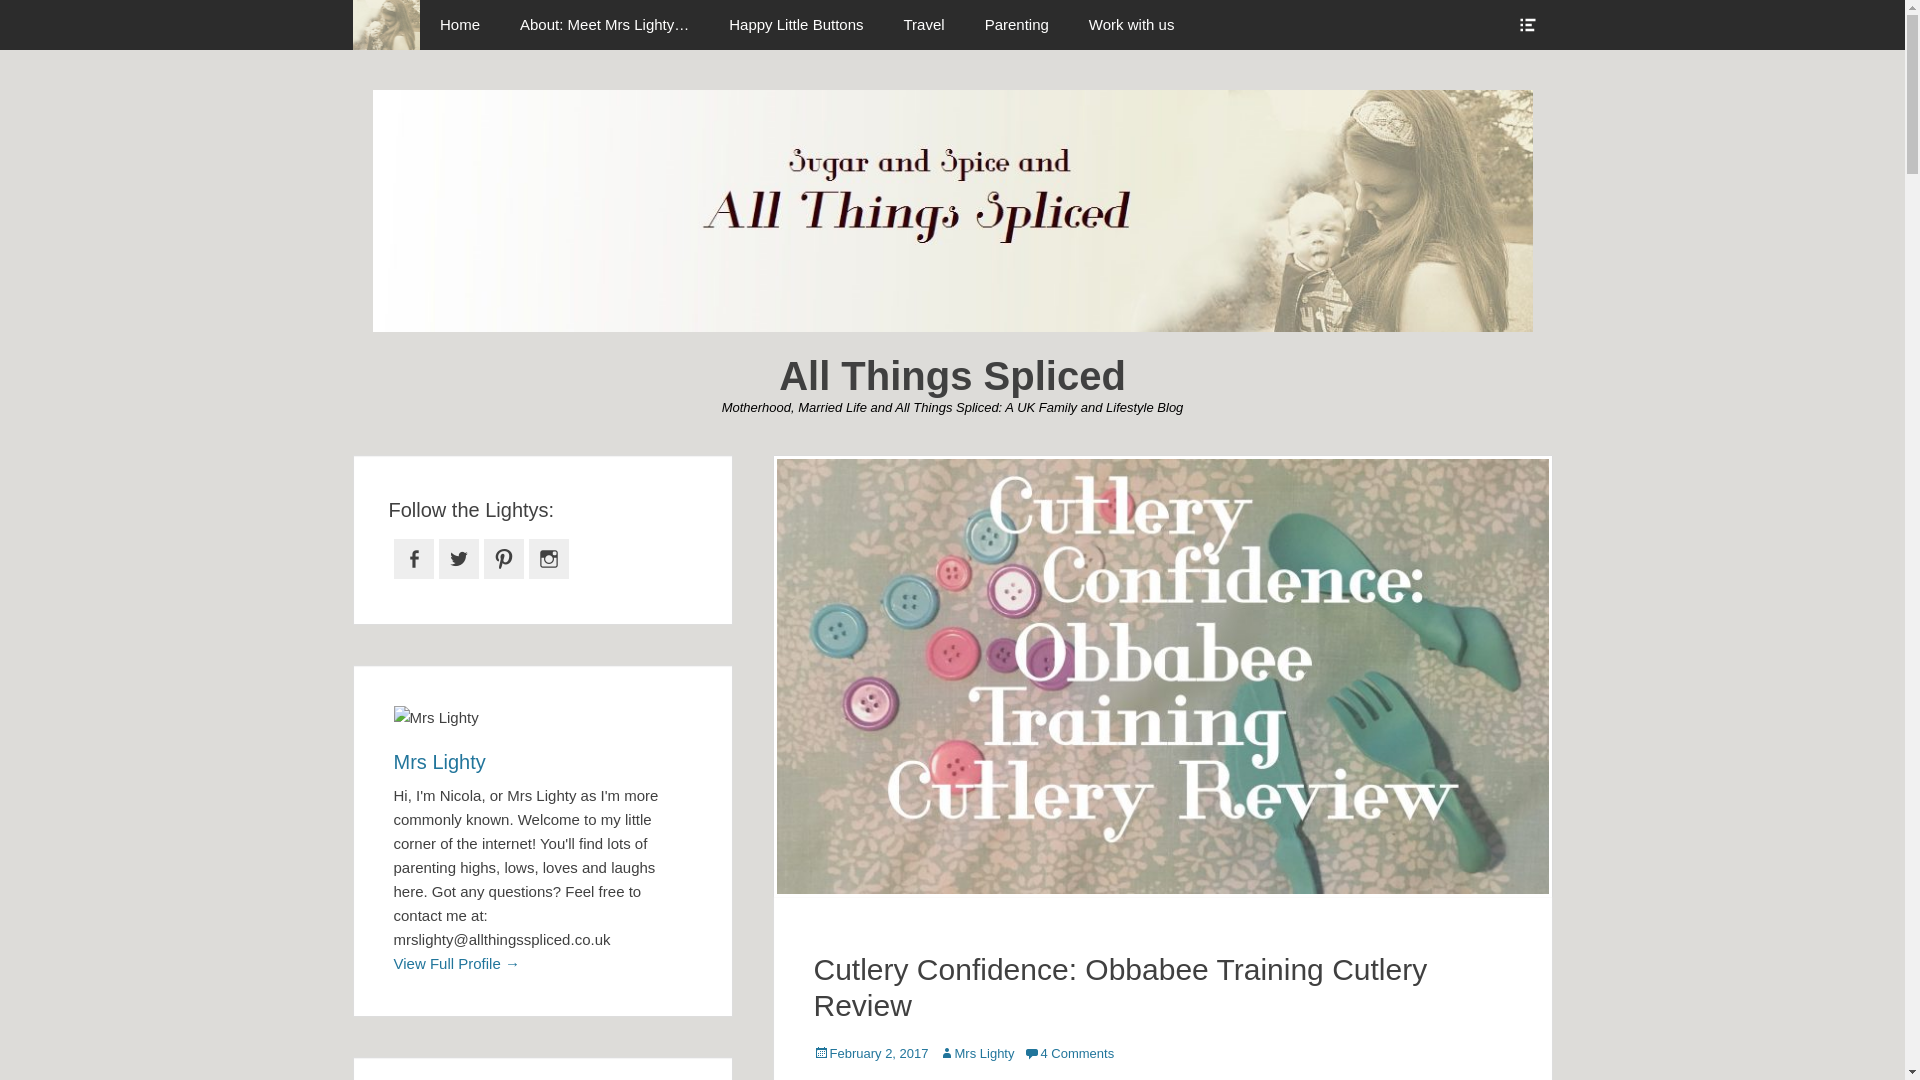 This screenshot has height=1080, width=1920. What do you see at coordinates (872, 1053) in the screenshot?
I see `February 2, 2017` at bounding box center [872, 1053].